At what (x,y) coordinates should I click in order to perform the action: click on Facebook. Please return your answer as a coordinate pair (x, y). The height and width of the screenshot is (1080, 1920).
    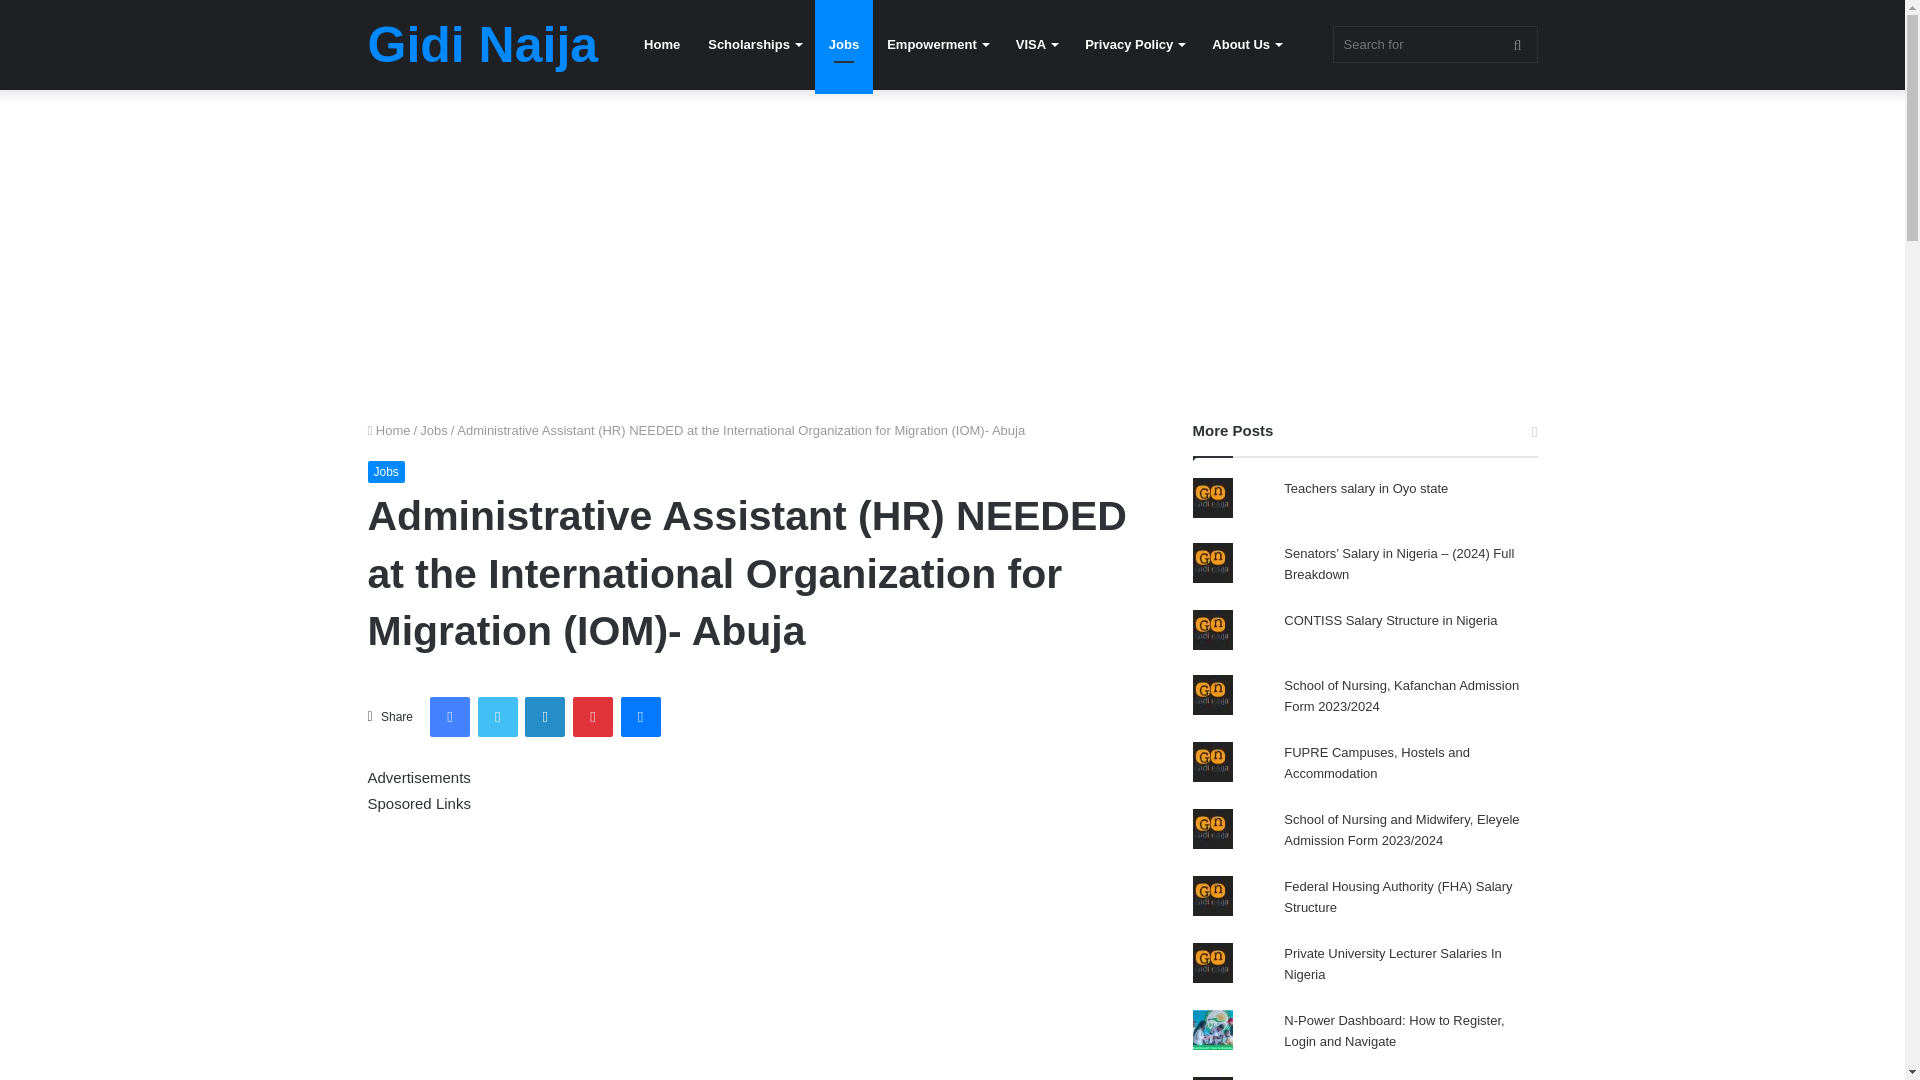
    Looking at the image, I should click on (450, 716).